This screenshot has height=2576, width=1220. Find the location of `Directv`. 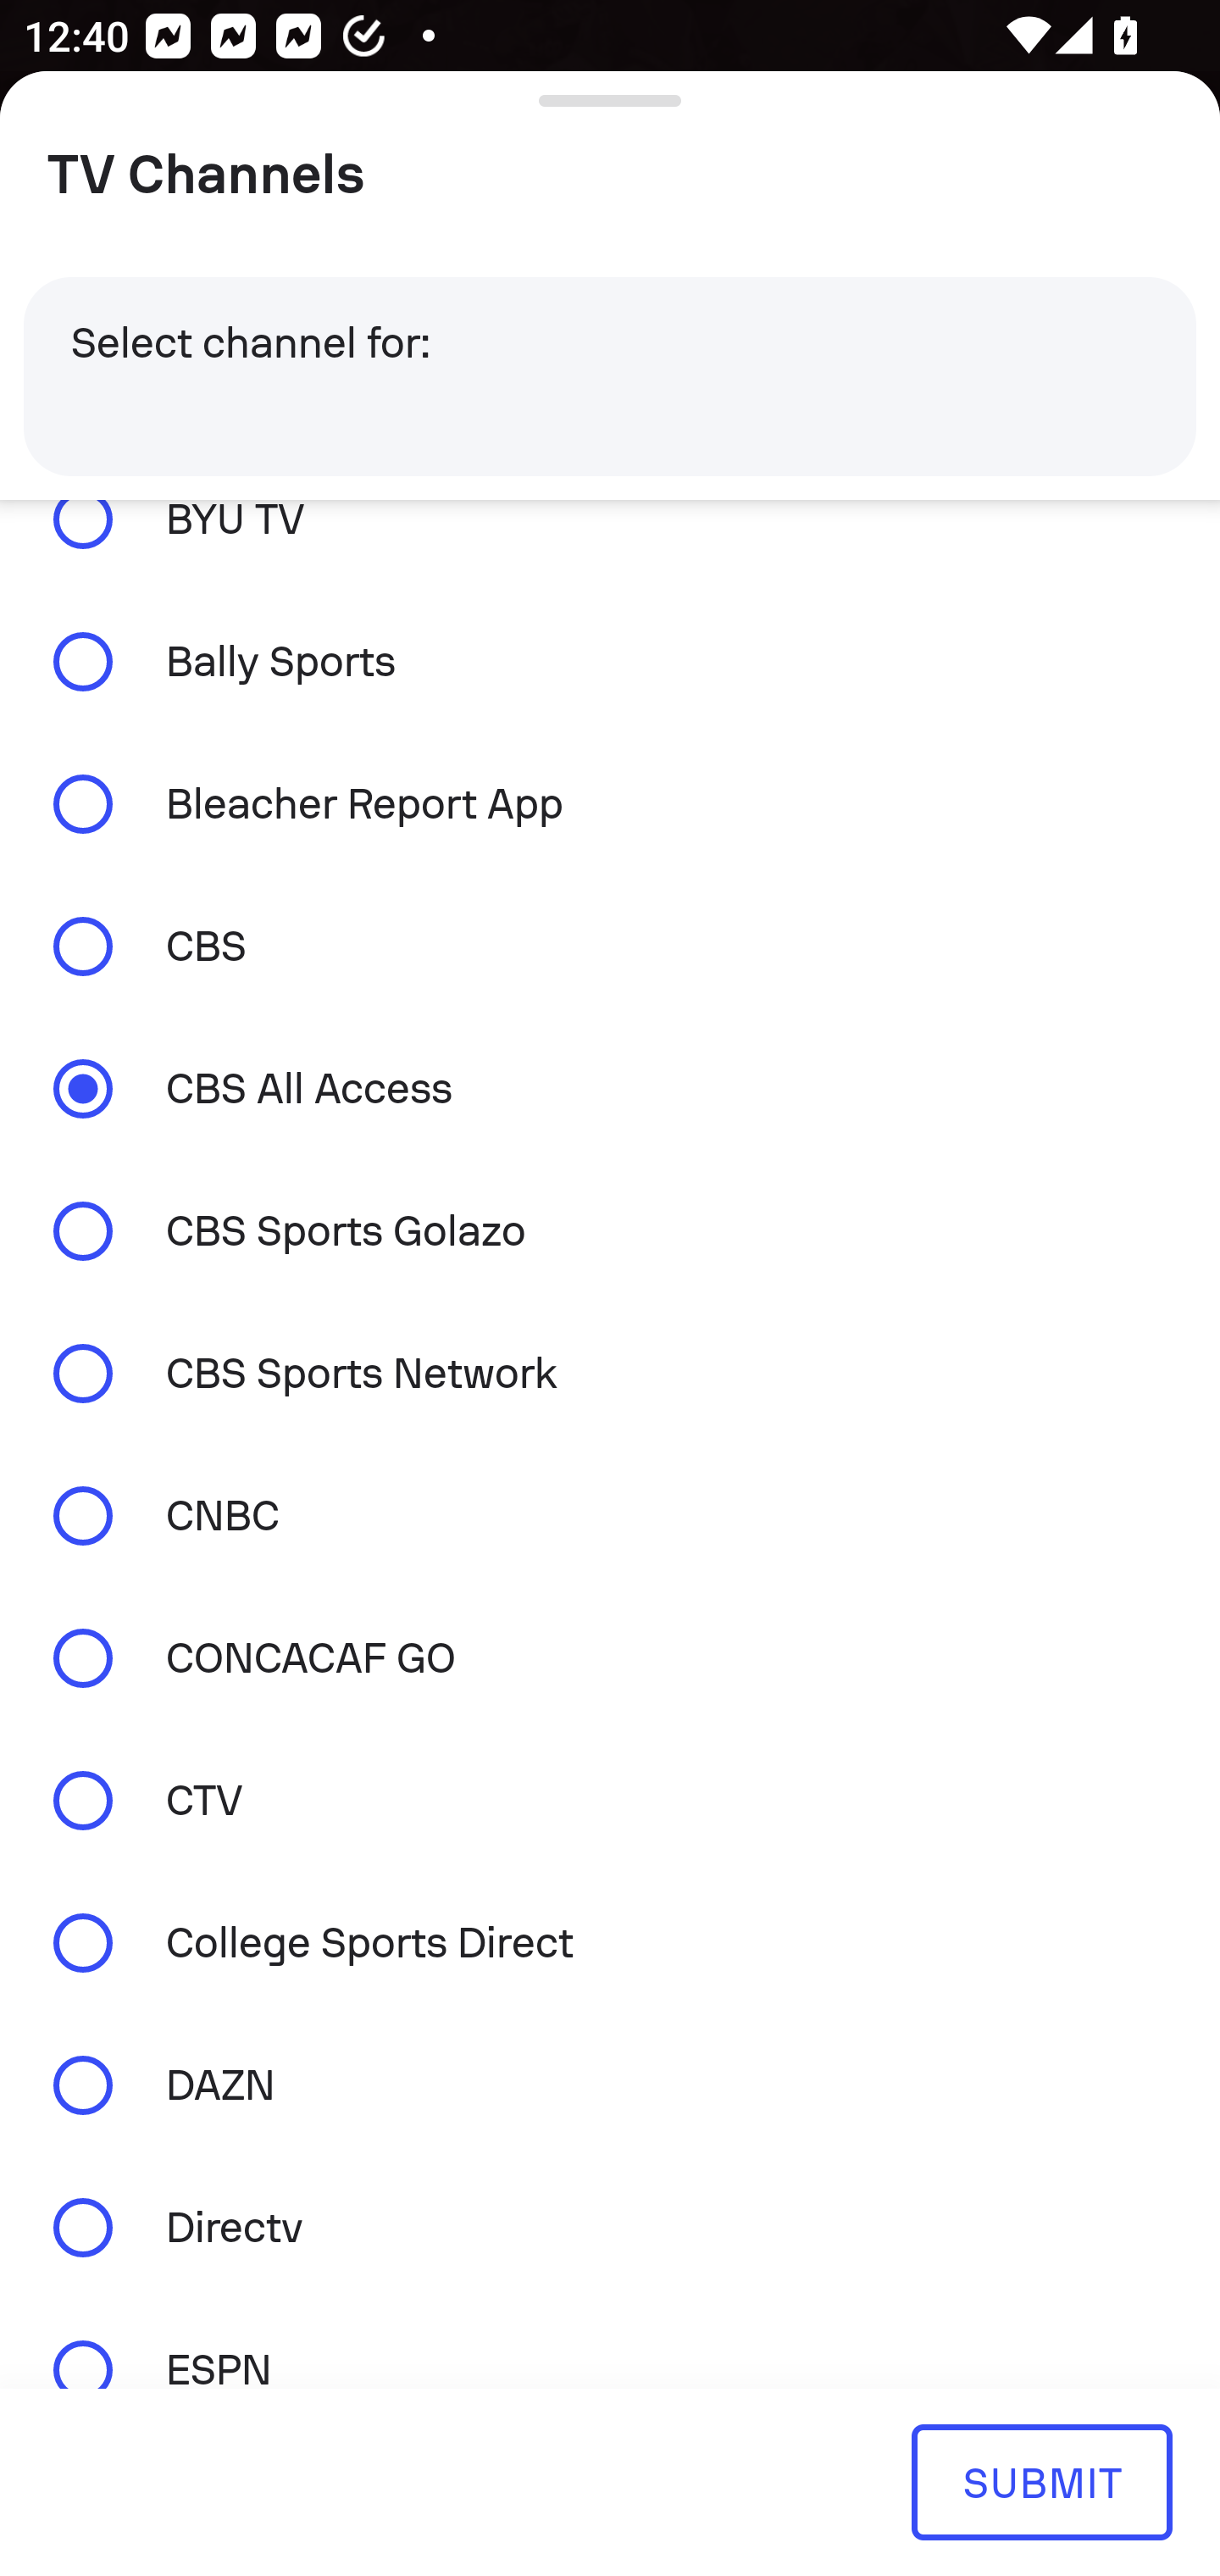

Directv is located at coordinates (610, 2227).